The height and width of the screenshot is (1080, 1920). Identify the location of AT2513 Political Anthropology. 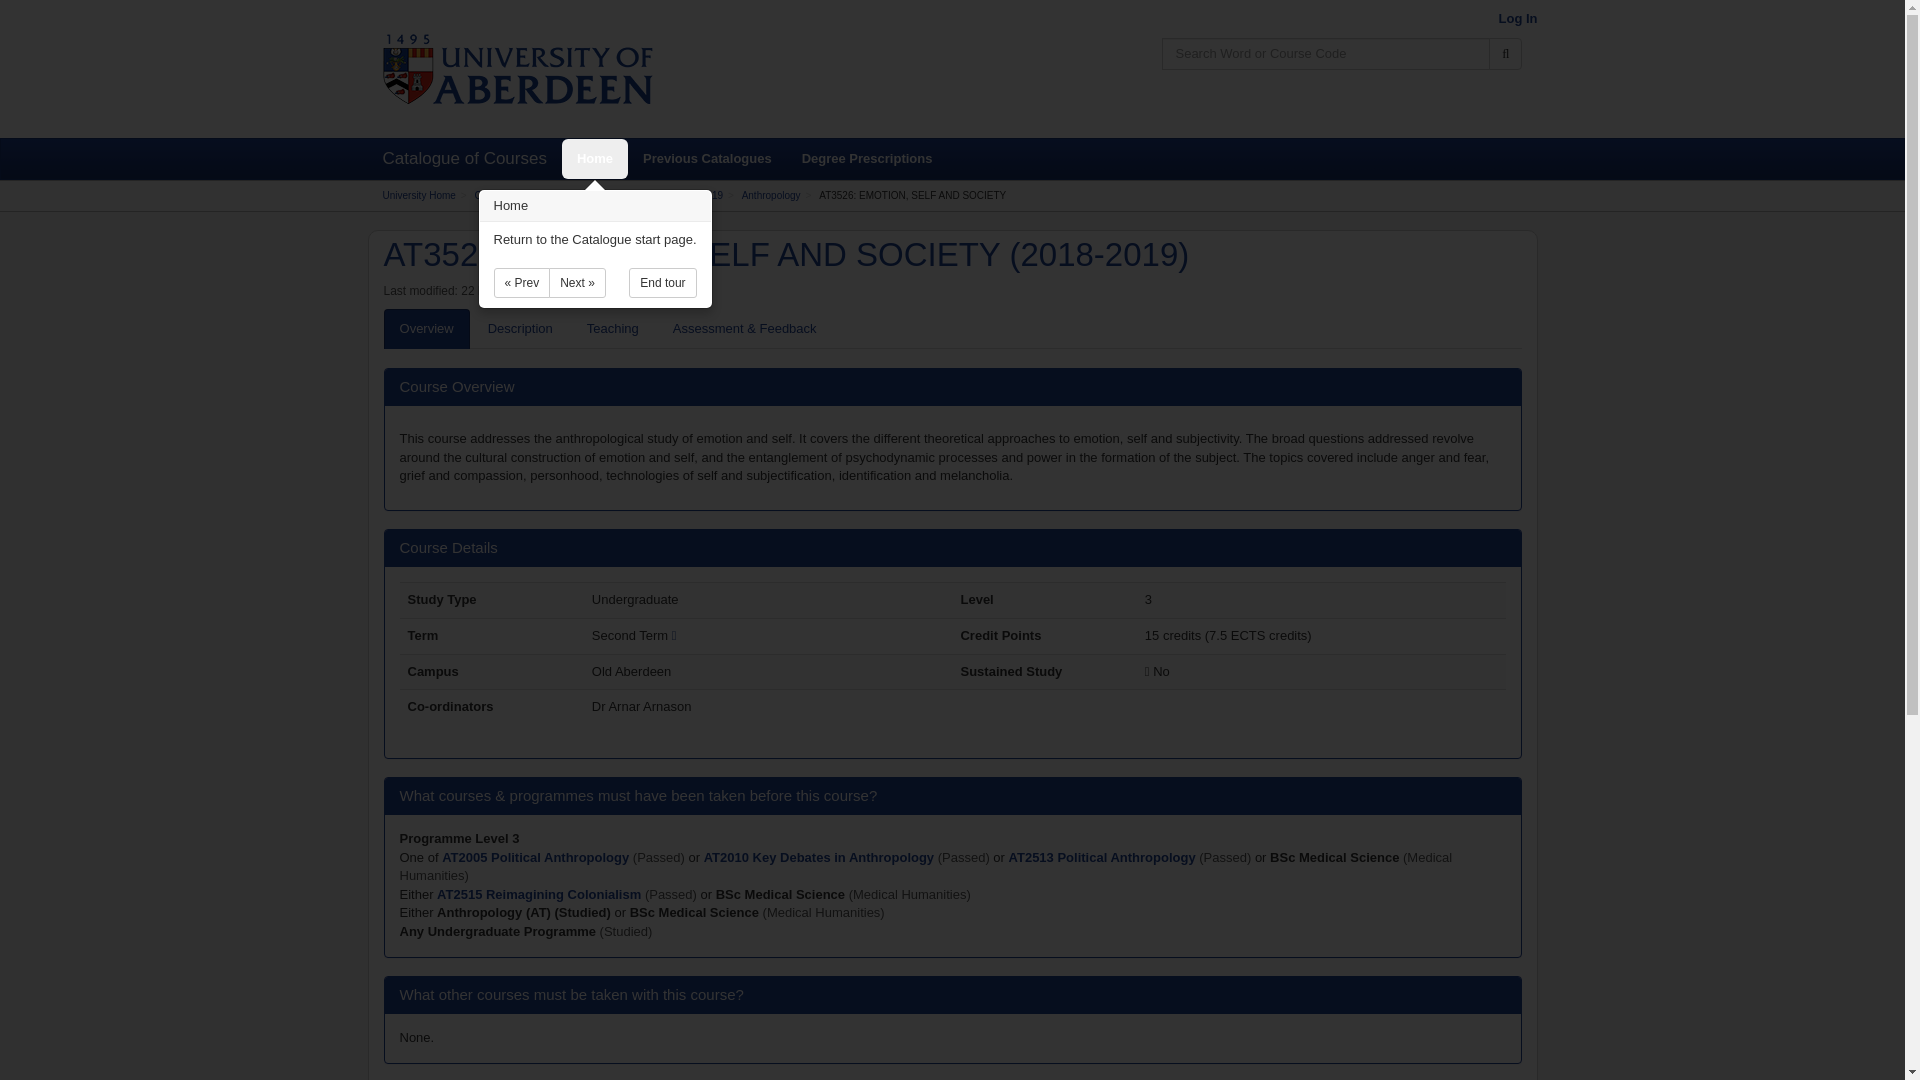
(1104, 857).